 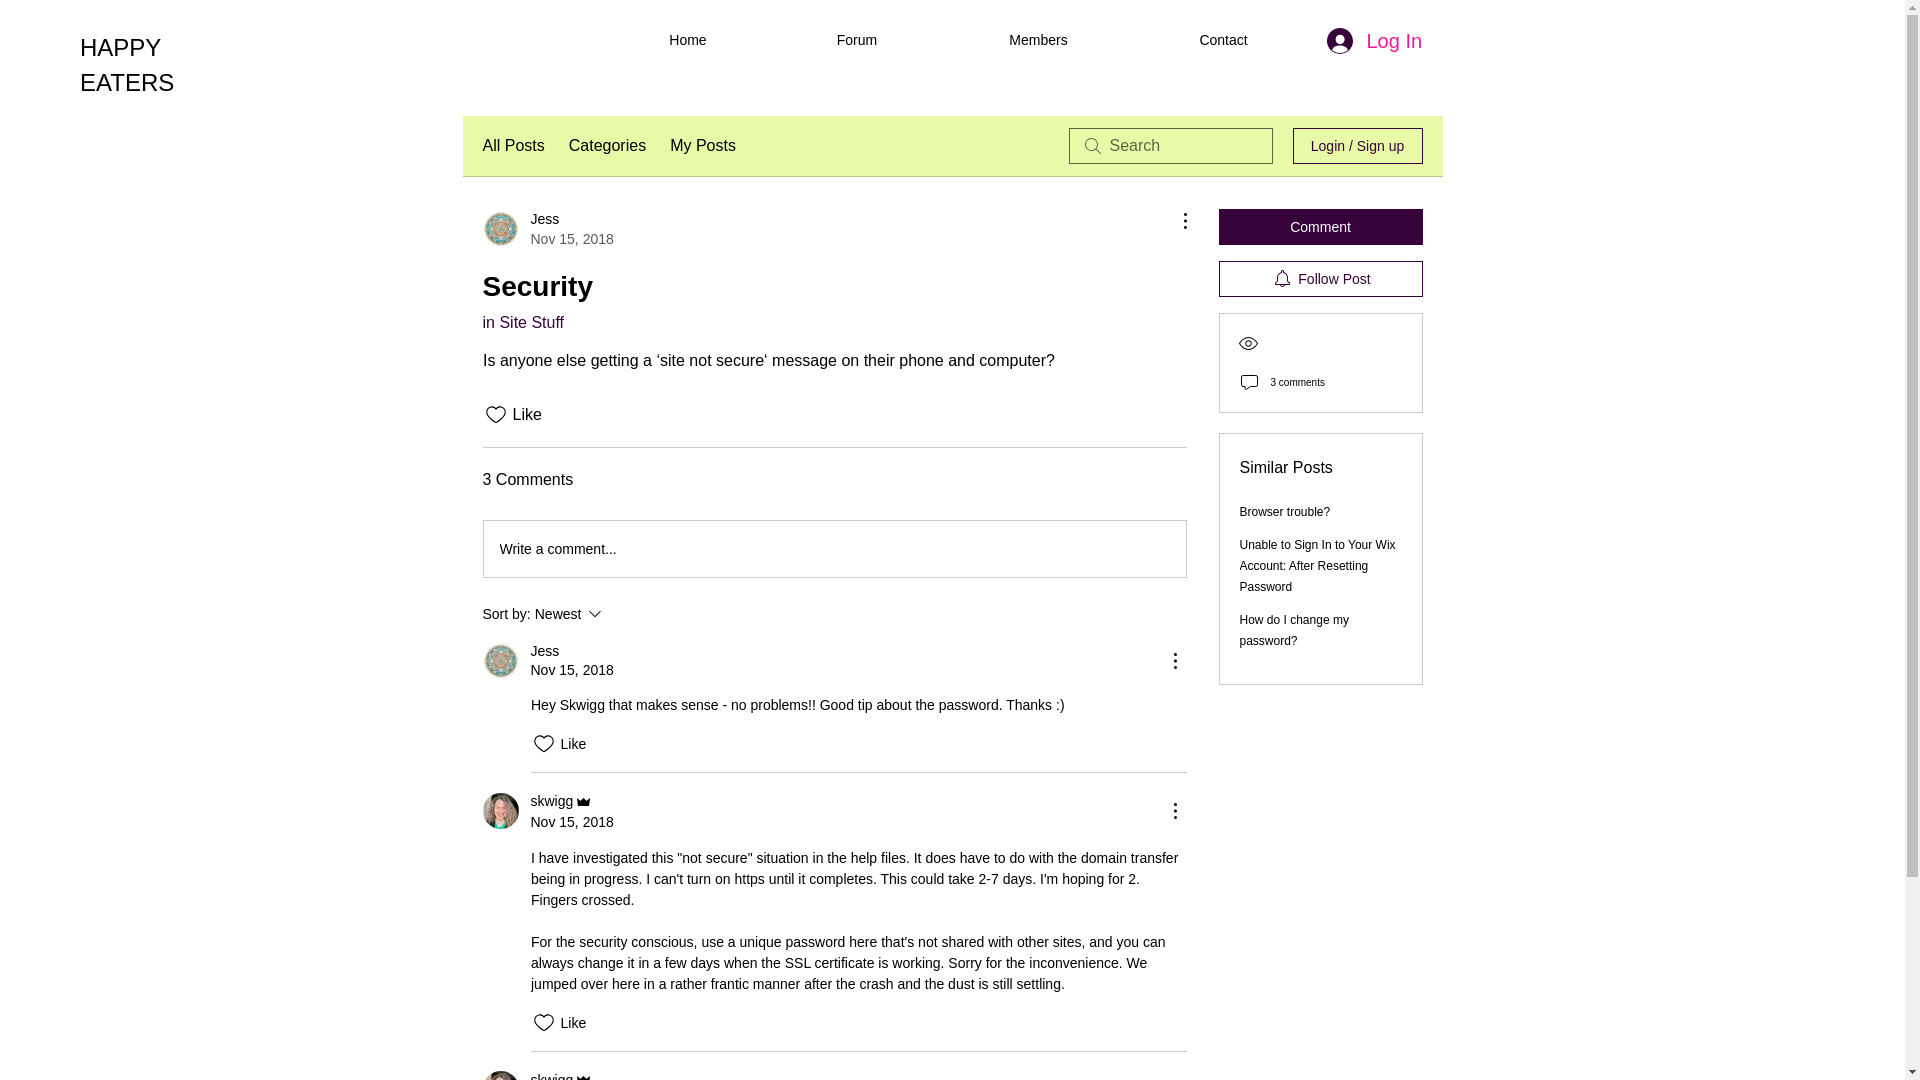 I want to click on How do I change my password?, so click(x=1294, y=630).